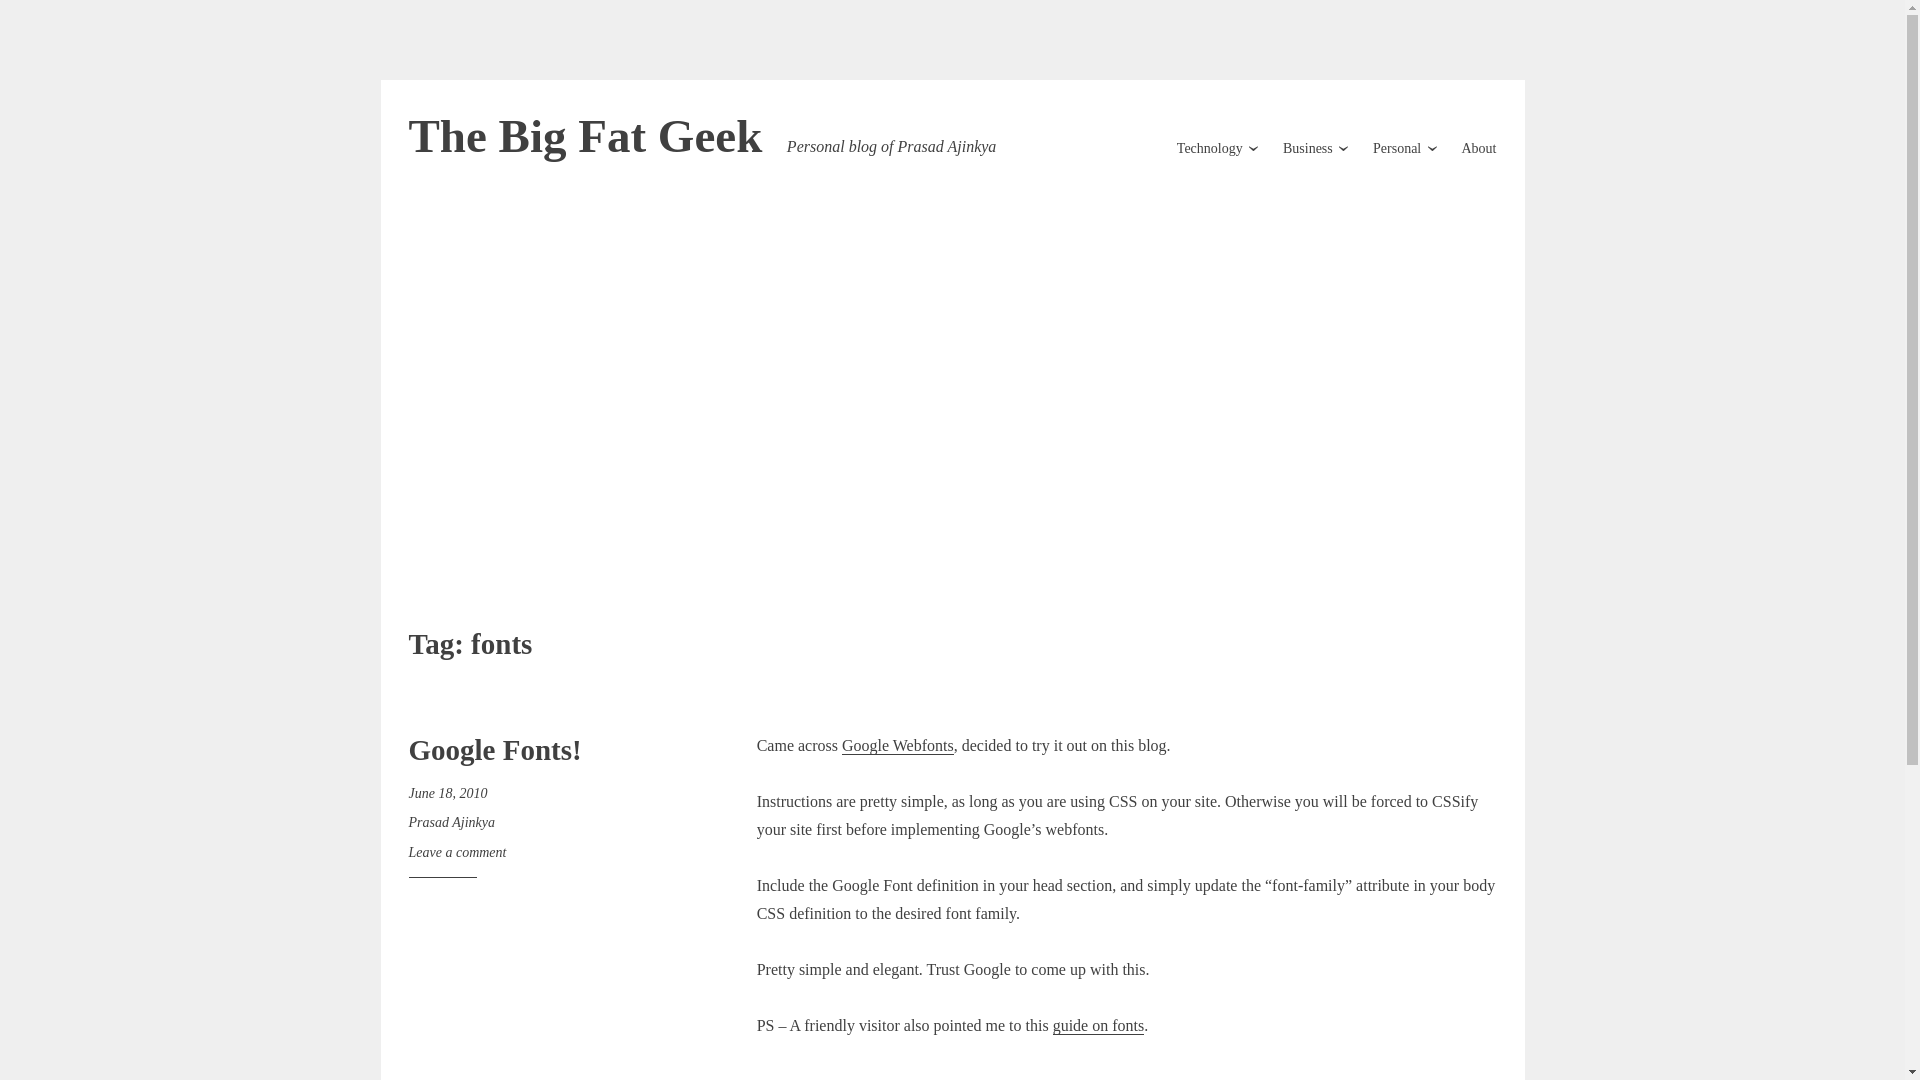  What do you see at coordinates (1479, 148) in the screenshot?
I see `About` at bounding box center [1479, 148].